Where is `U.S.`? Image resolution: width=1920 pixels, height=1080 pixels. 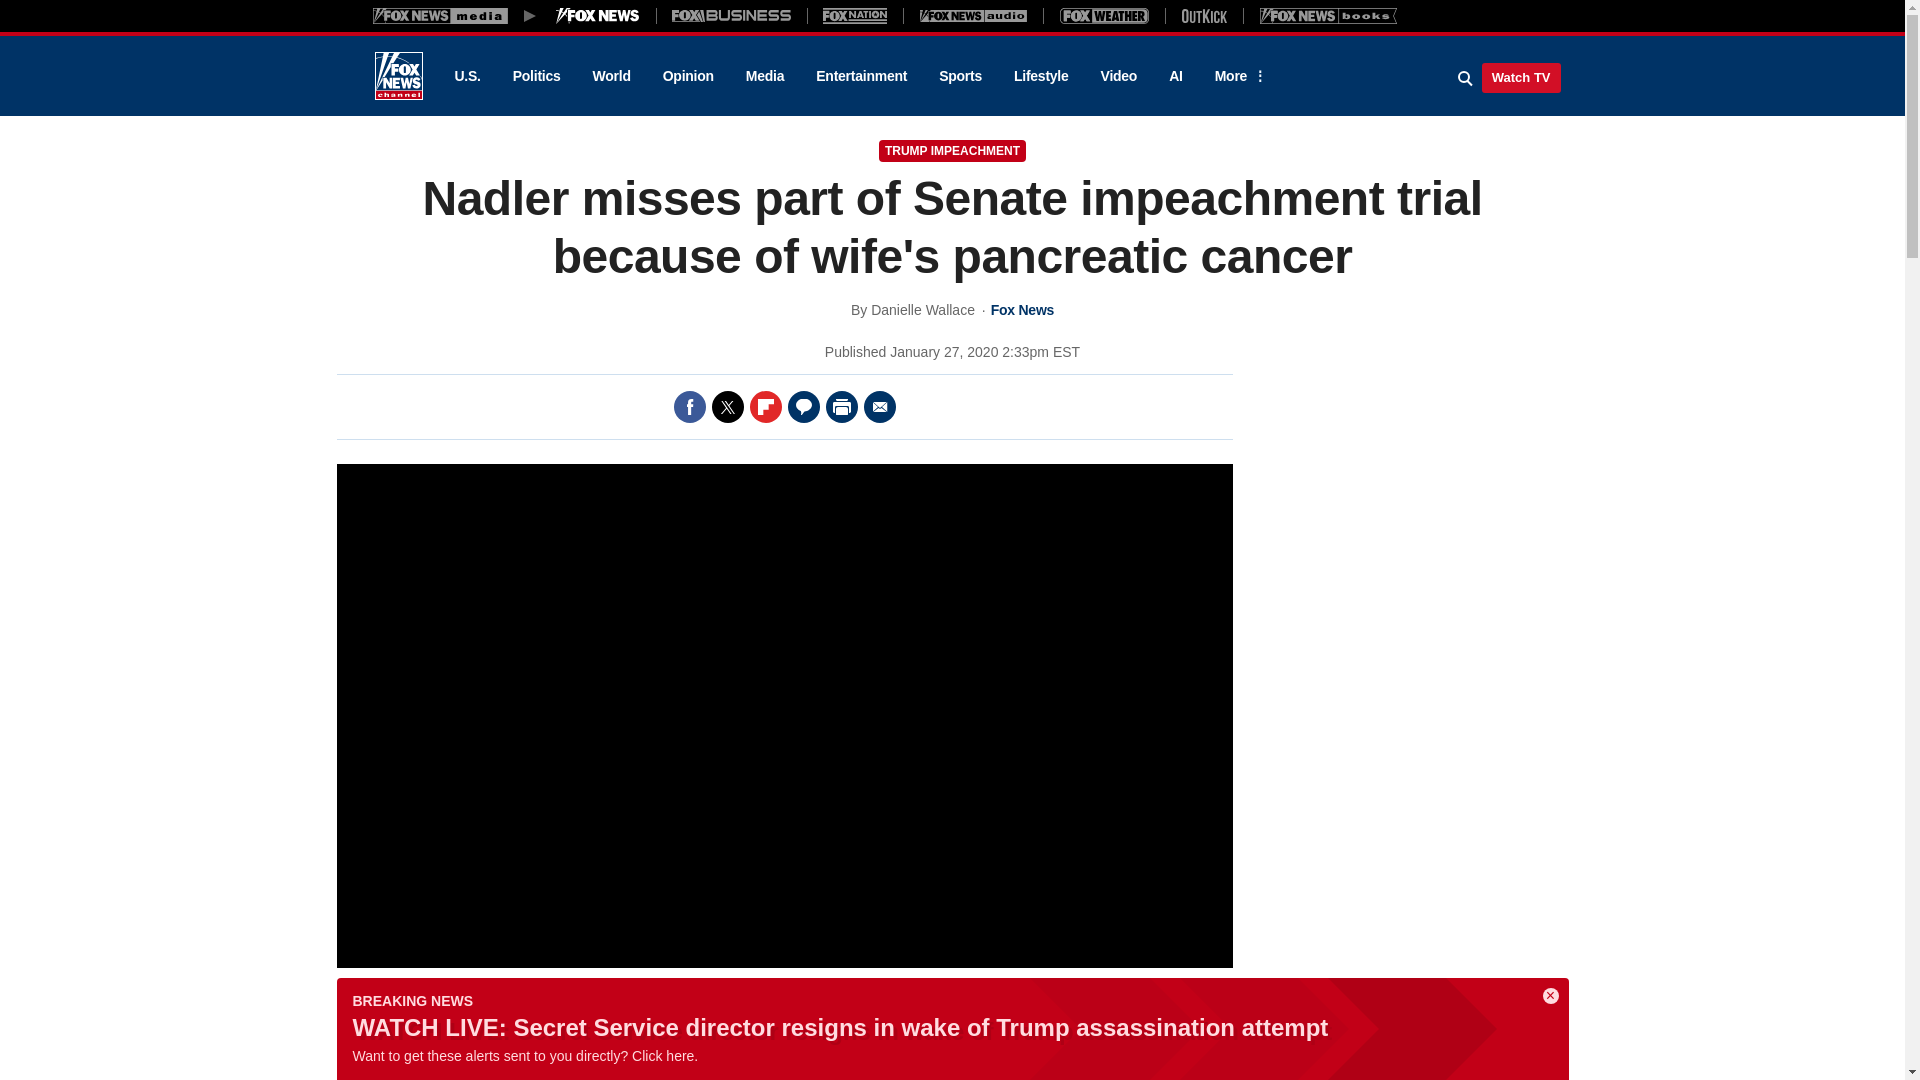
U.S. is located at coordinates (466, 76).